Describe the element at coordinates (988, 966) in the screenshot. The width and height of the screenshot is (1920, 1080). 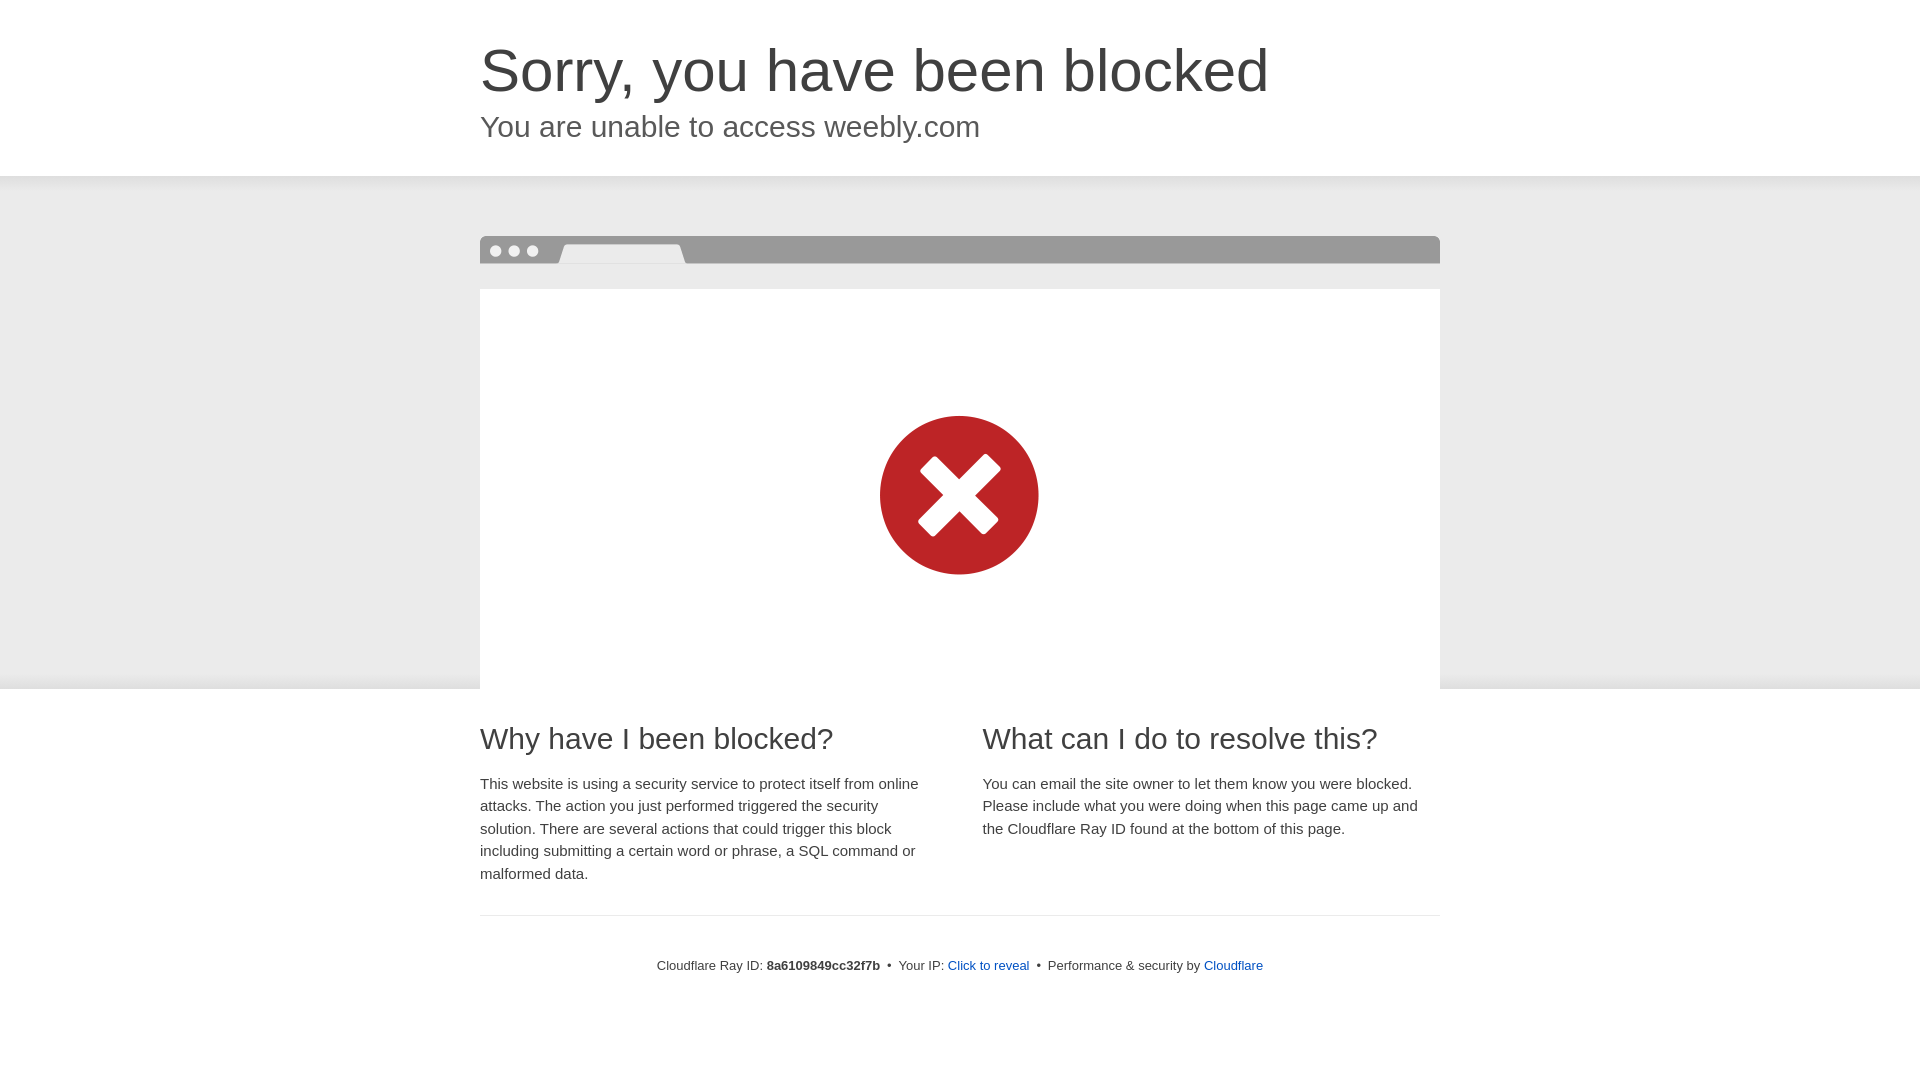
I see `Click to reveal` at that location.